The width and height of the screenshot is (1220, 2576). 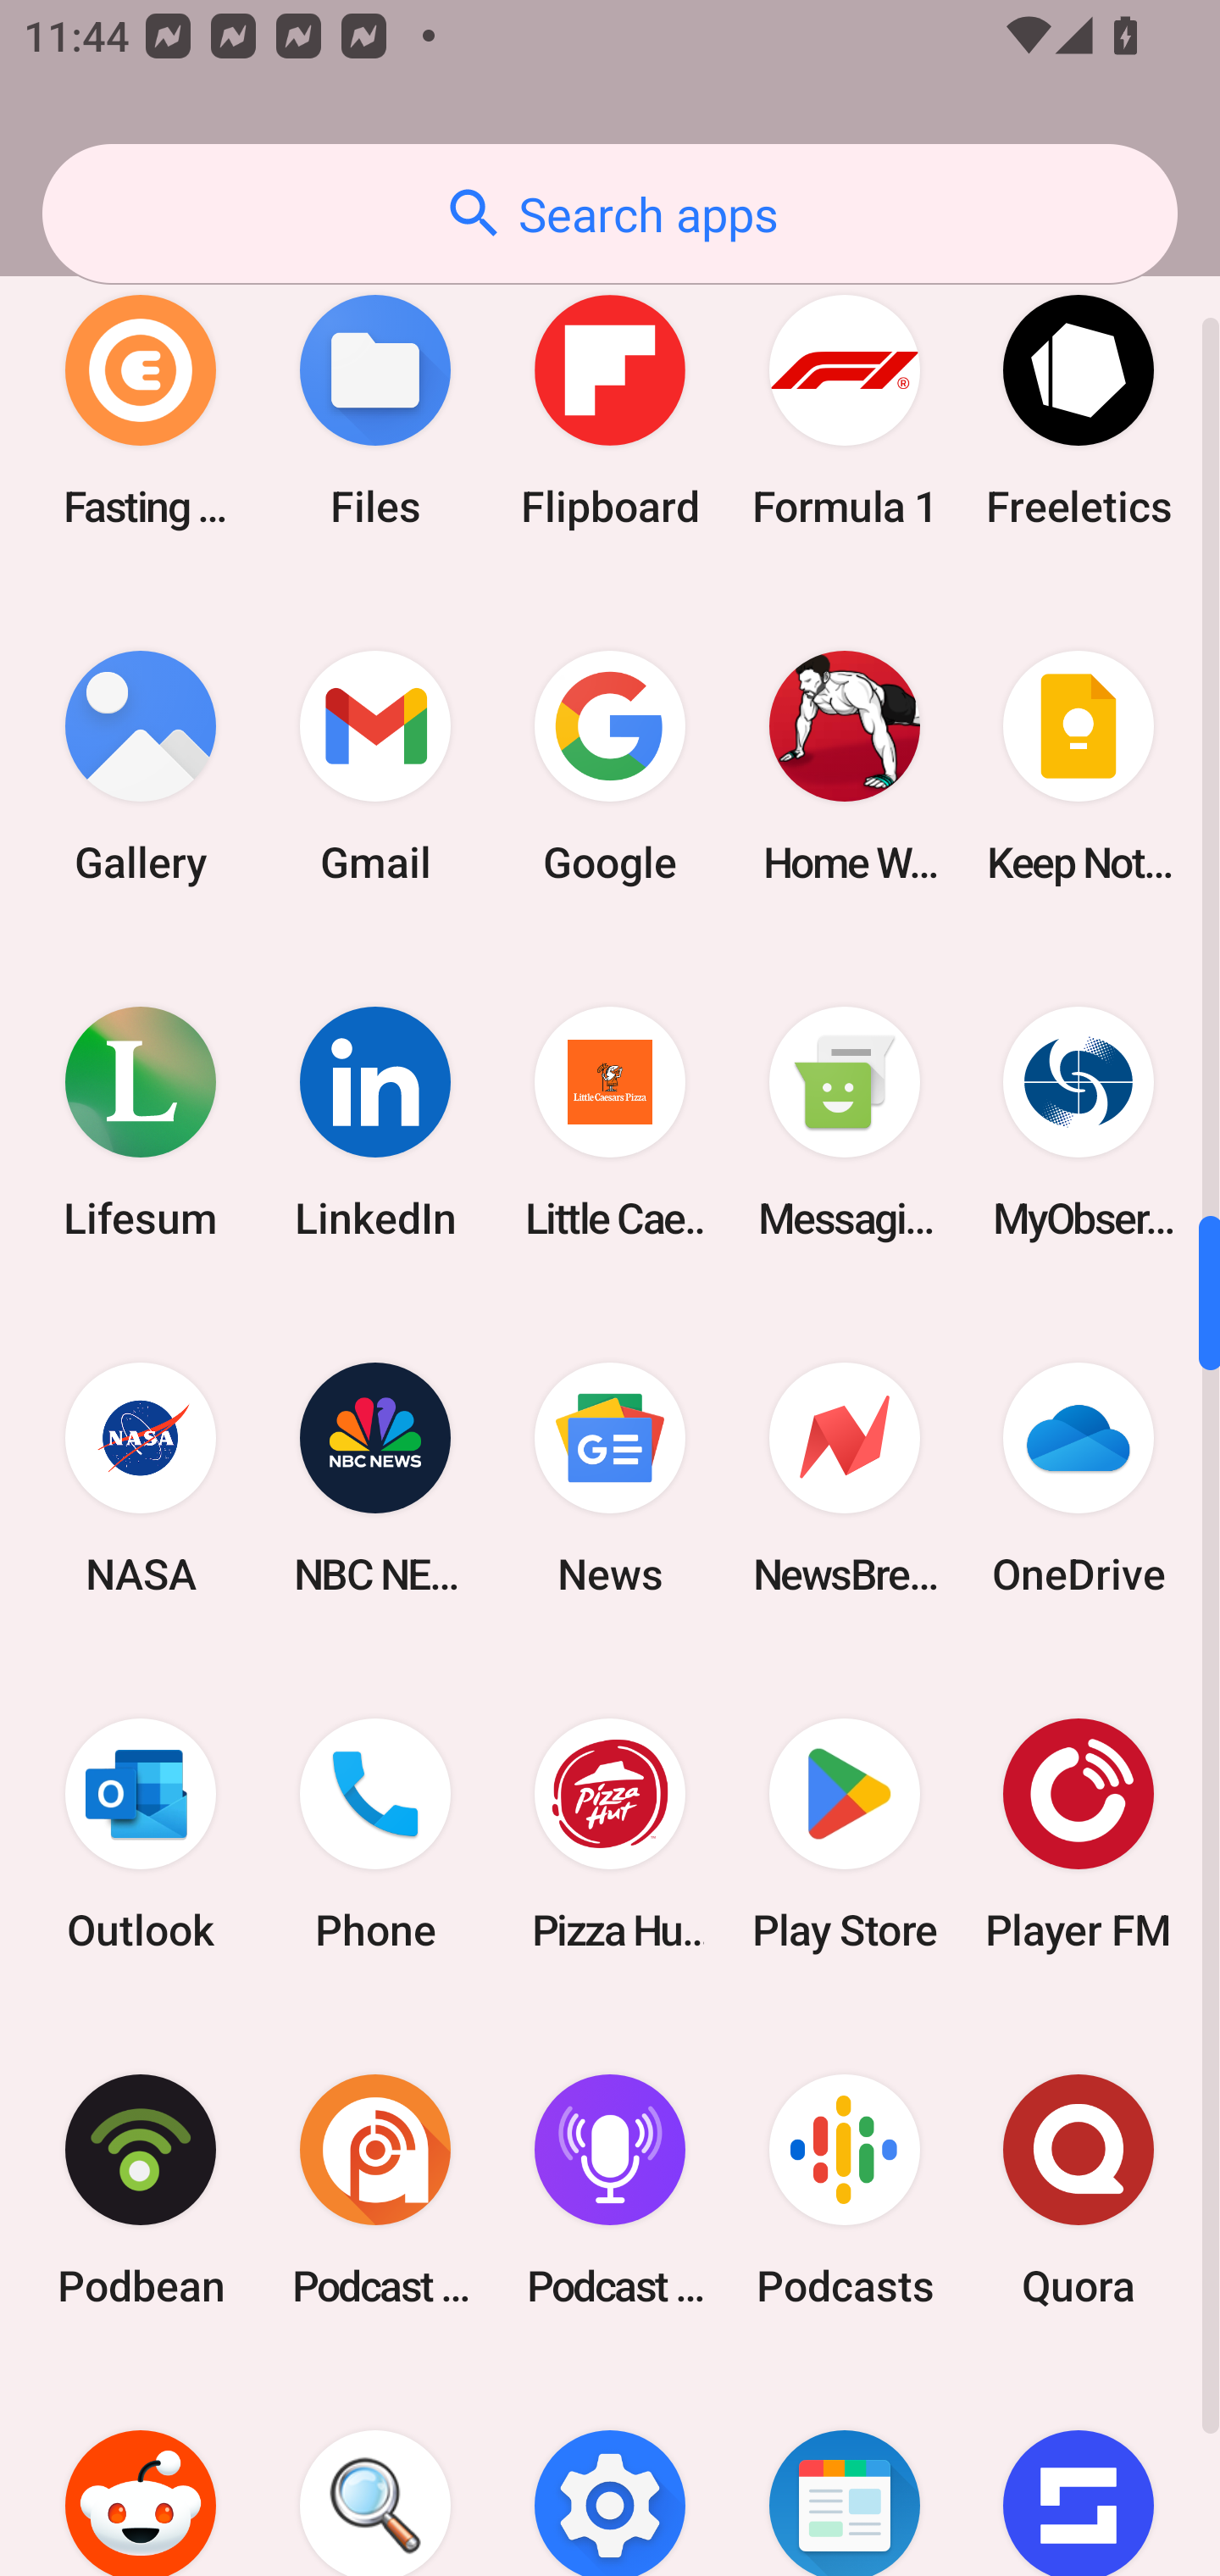 What do you see at coordinates (1079, 2190) in the screenshot?
I see `Quora` at bounding box center [1079, 2190].